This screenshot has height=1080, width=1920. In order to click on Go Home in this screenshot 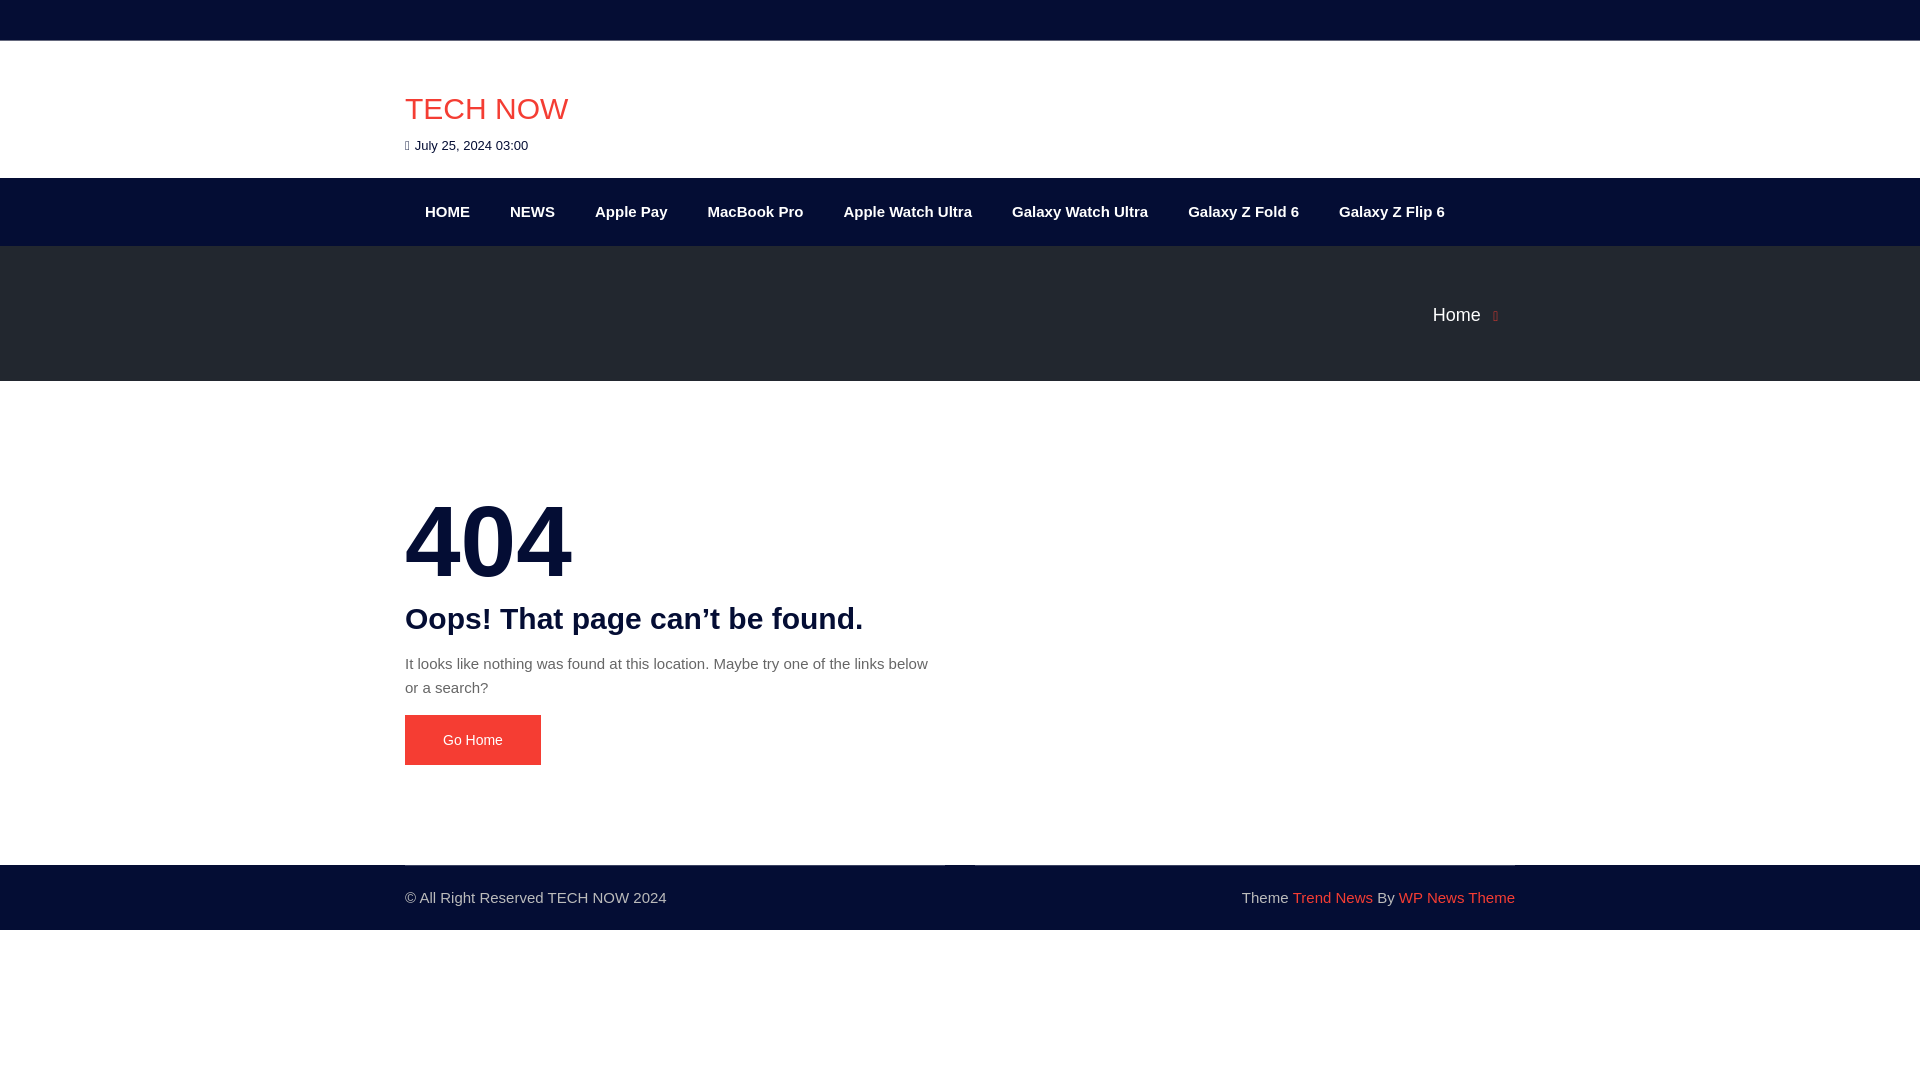, I will do `click(473, 739)`.